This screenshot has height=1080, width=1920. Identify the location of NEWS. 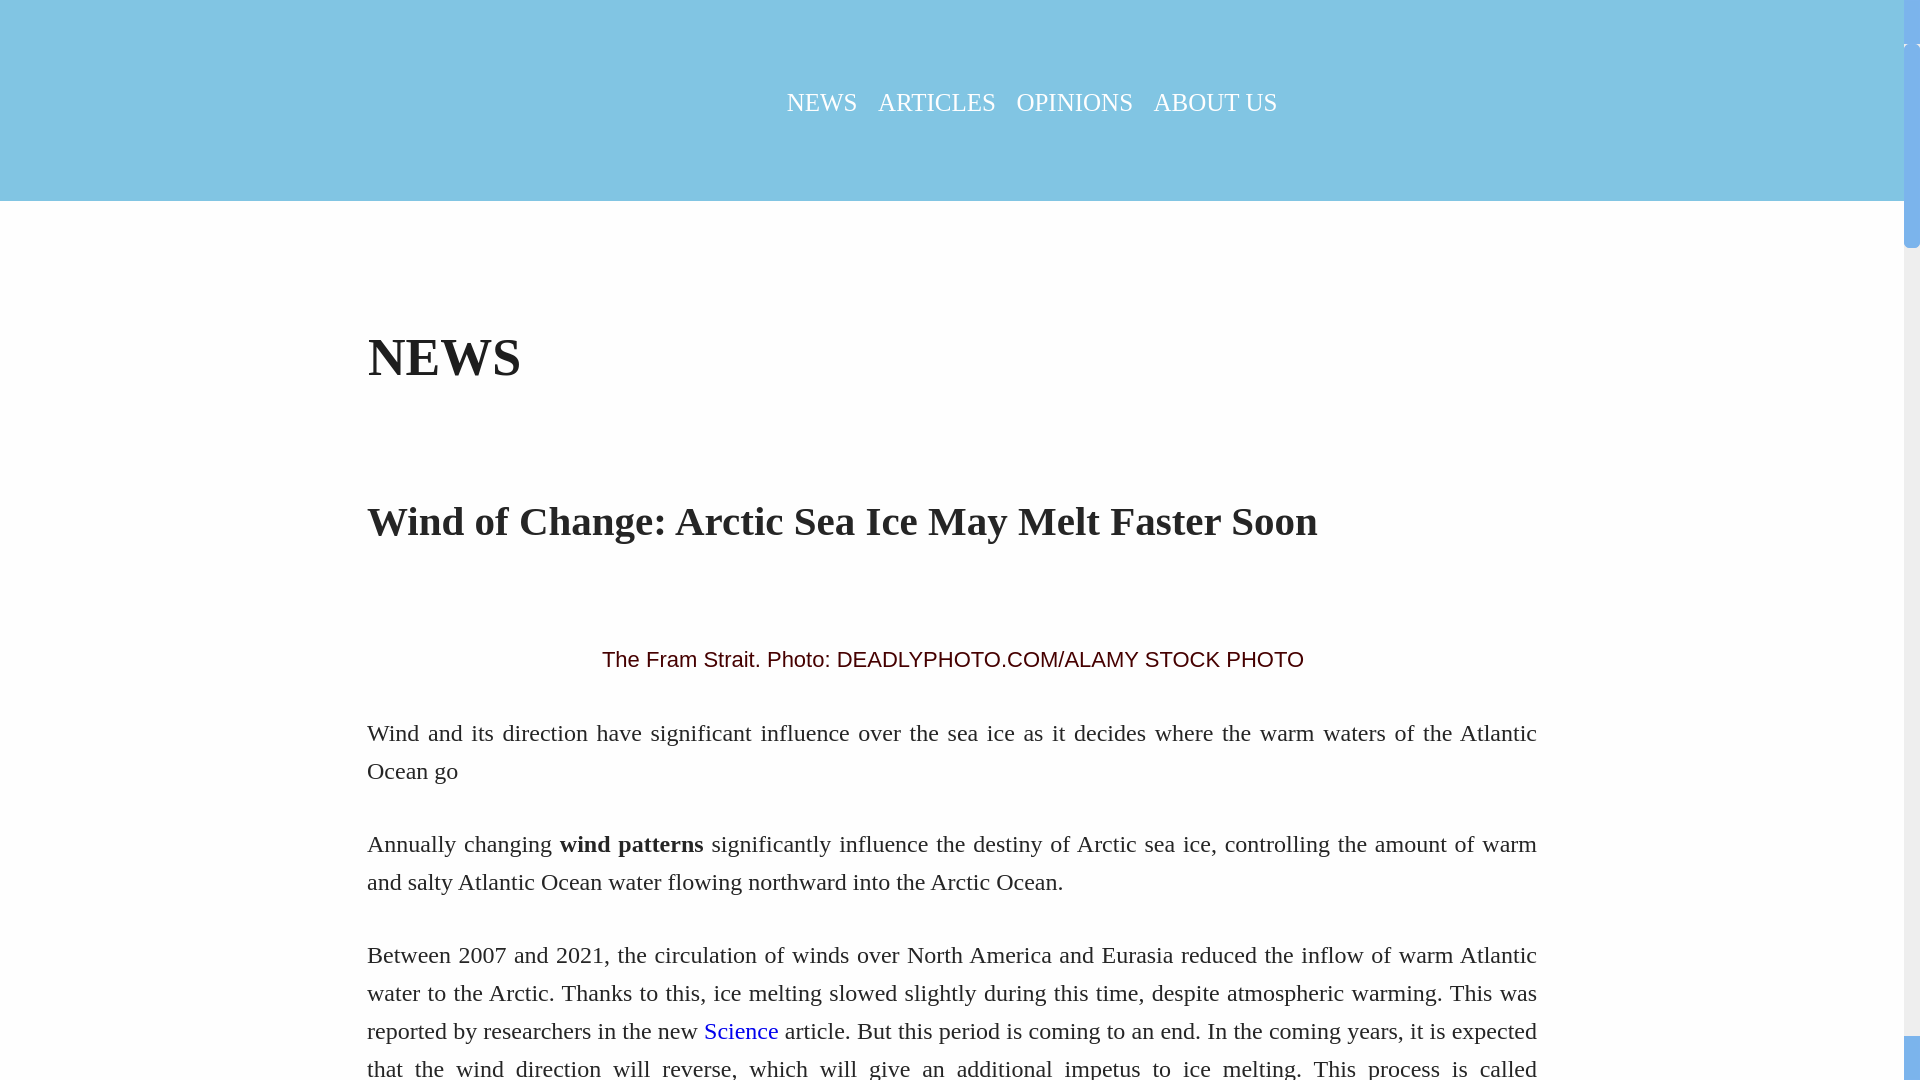
(822, 102).